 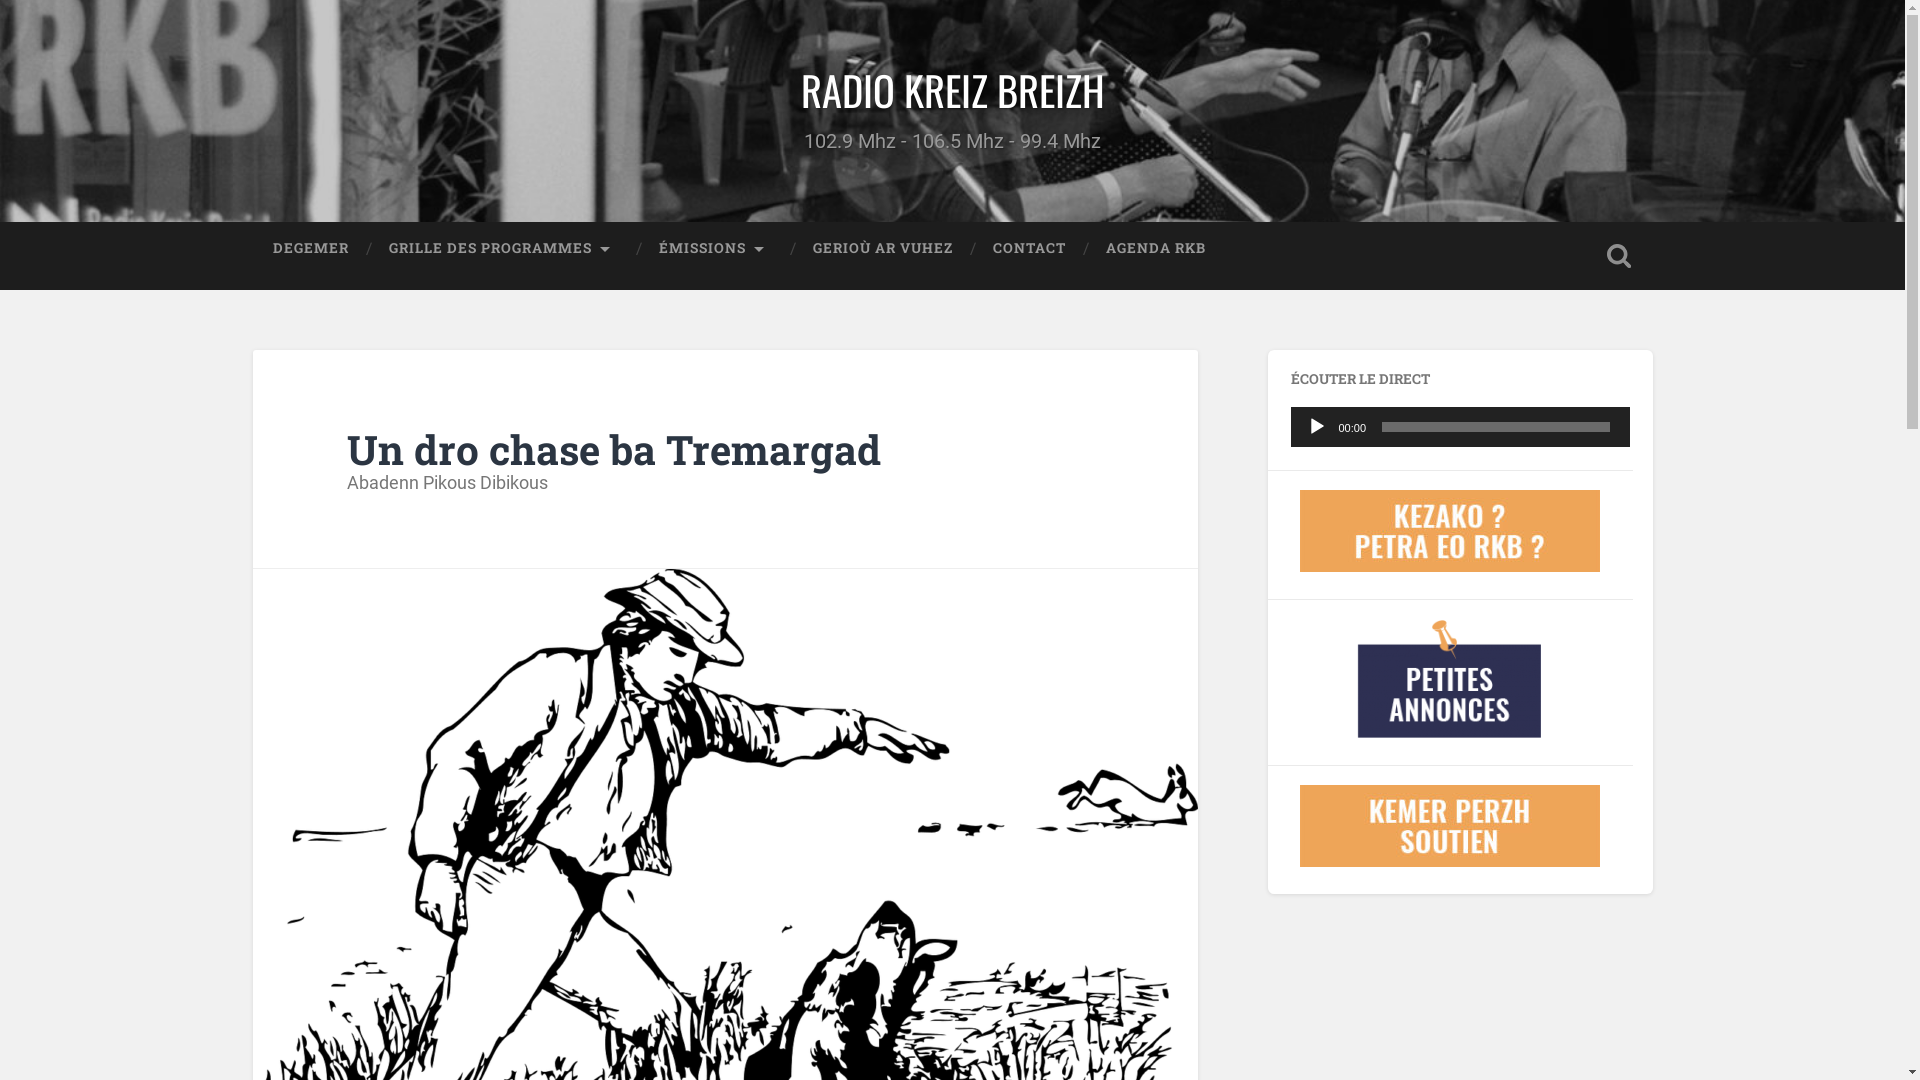 What do you see at coordinates (614, 450) in the screenshot?
I see `Un dro chase ba Tremargad` at bounding box center [614, 450].